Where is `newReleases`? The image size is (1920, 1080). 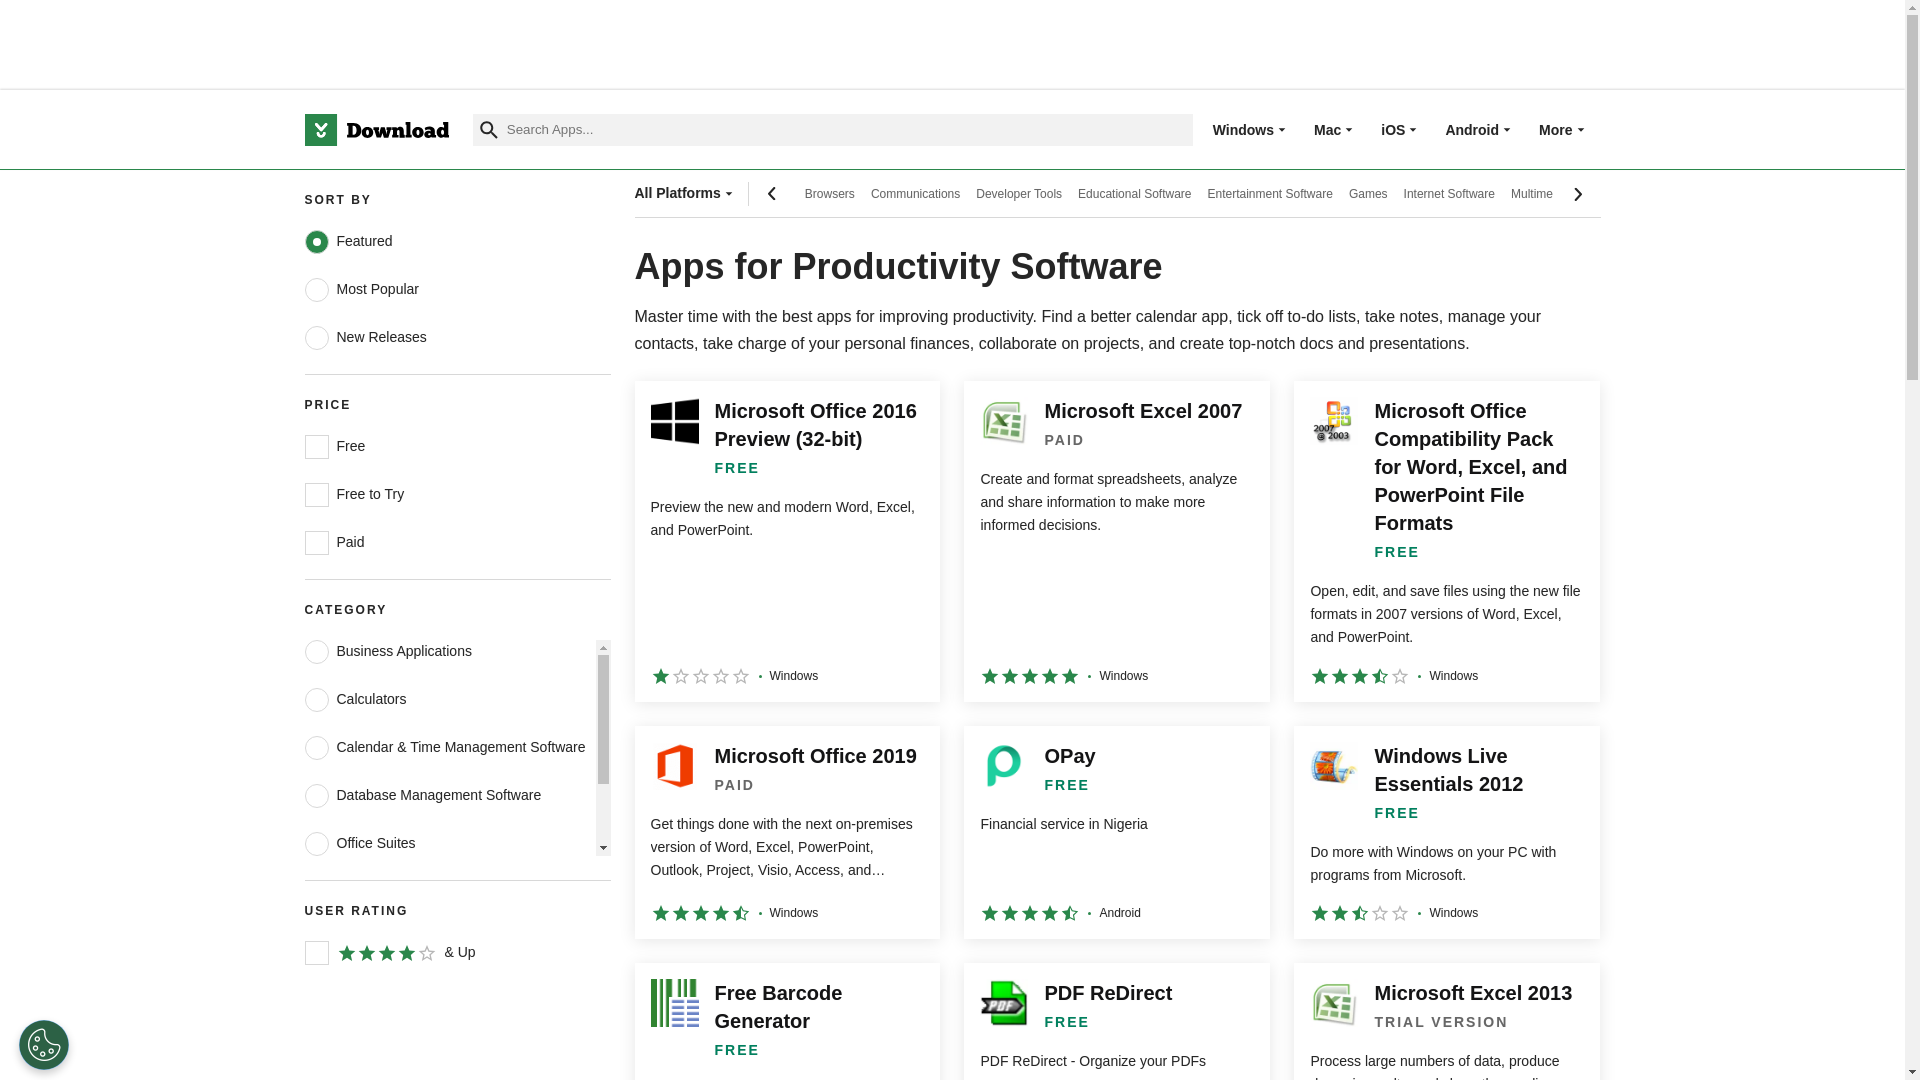 newReleases is located at coordinates (316, 338).